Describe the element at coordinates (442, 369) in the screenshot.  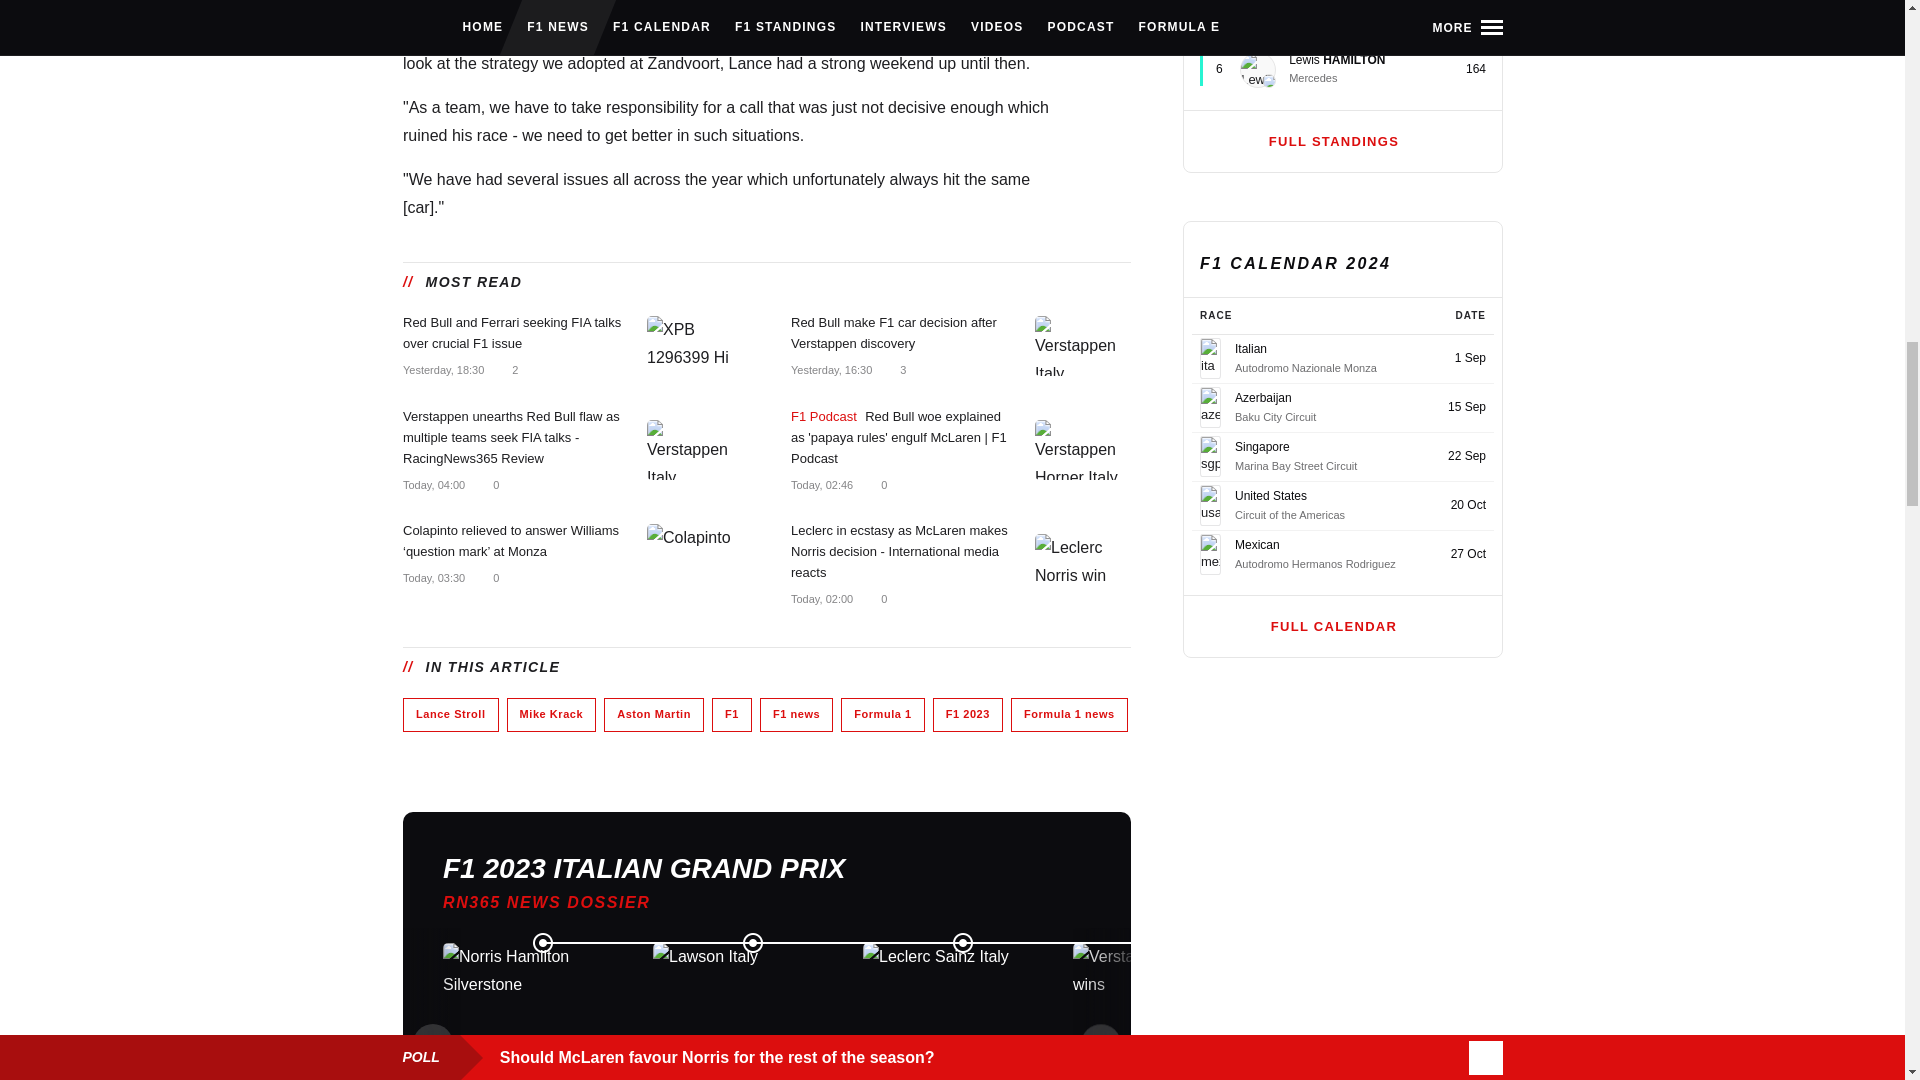
I see `Monday 2 September 2024 at 18:30` at that location.